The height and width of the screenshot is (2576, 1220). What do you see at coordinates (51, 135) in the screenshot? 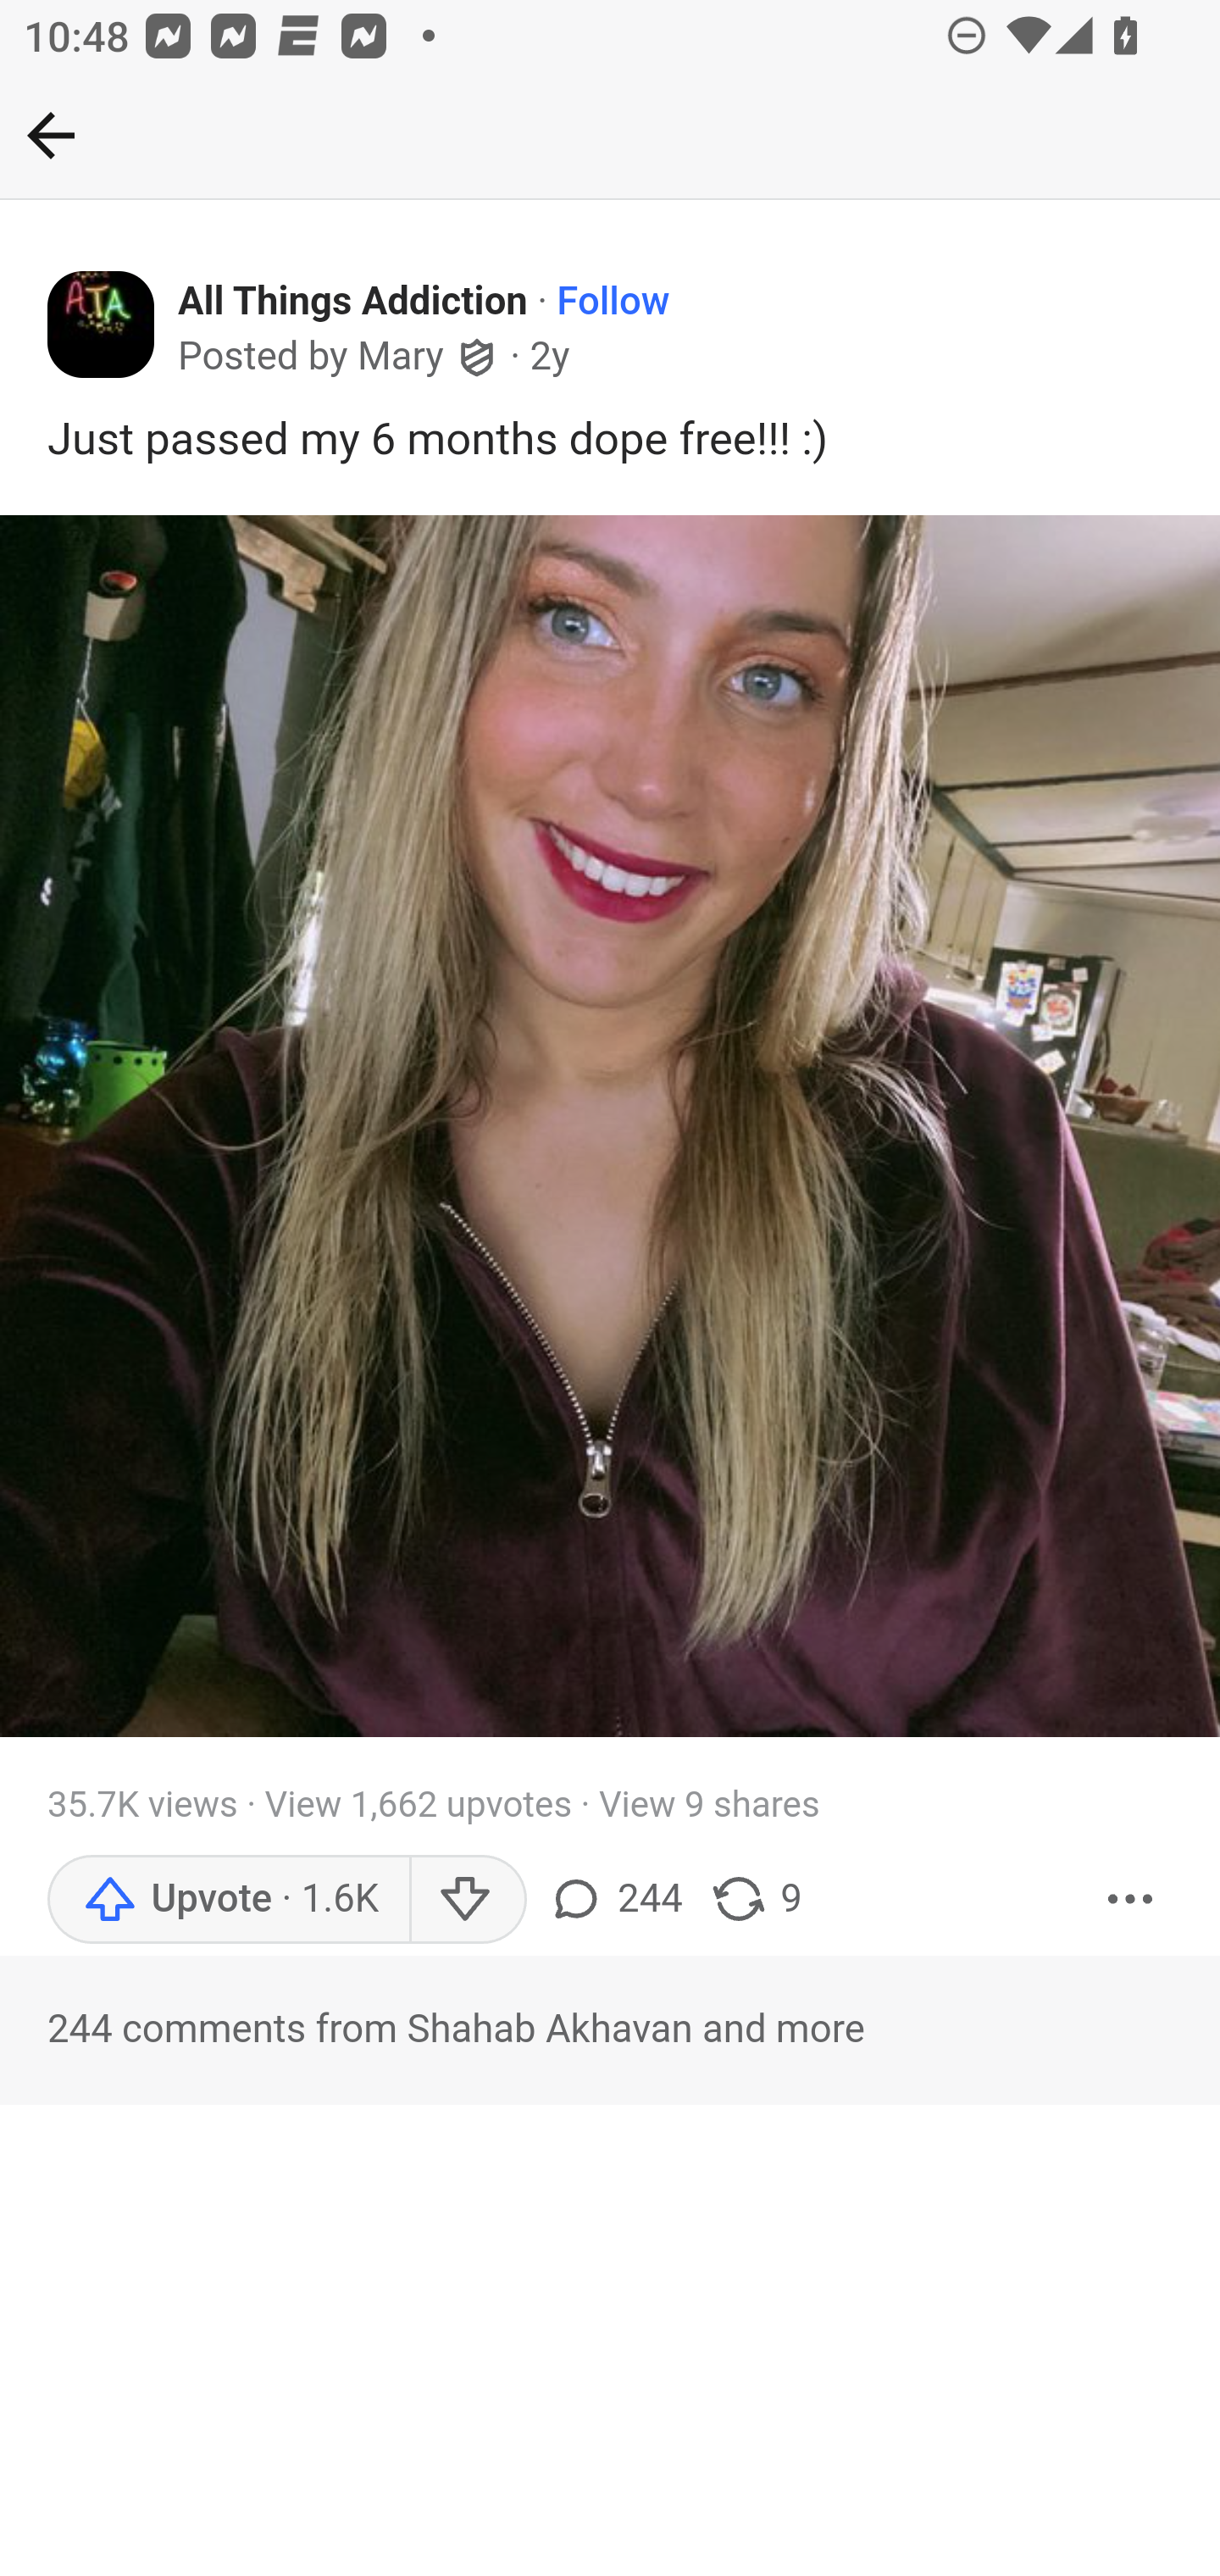
I see `Back` at bounding box center [51, 135].